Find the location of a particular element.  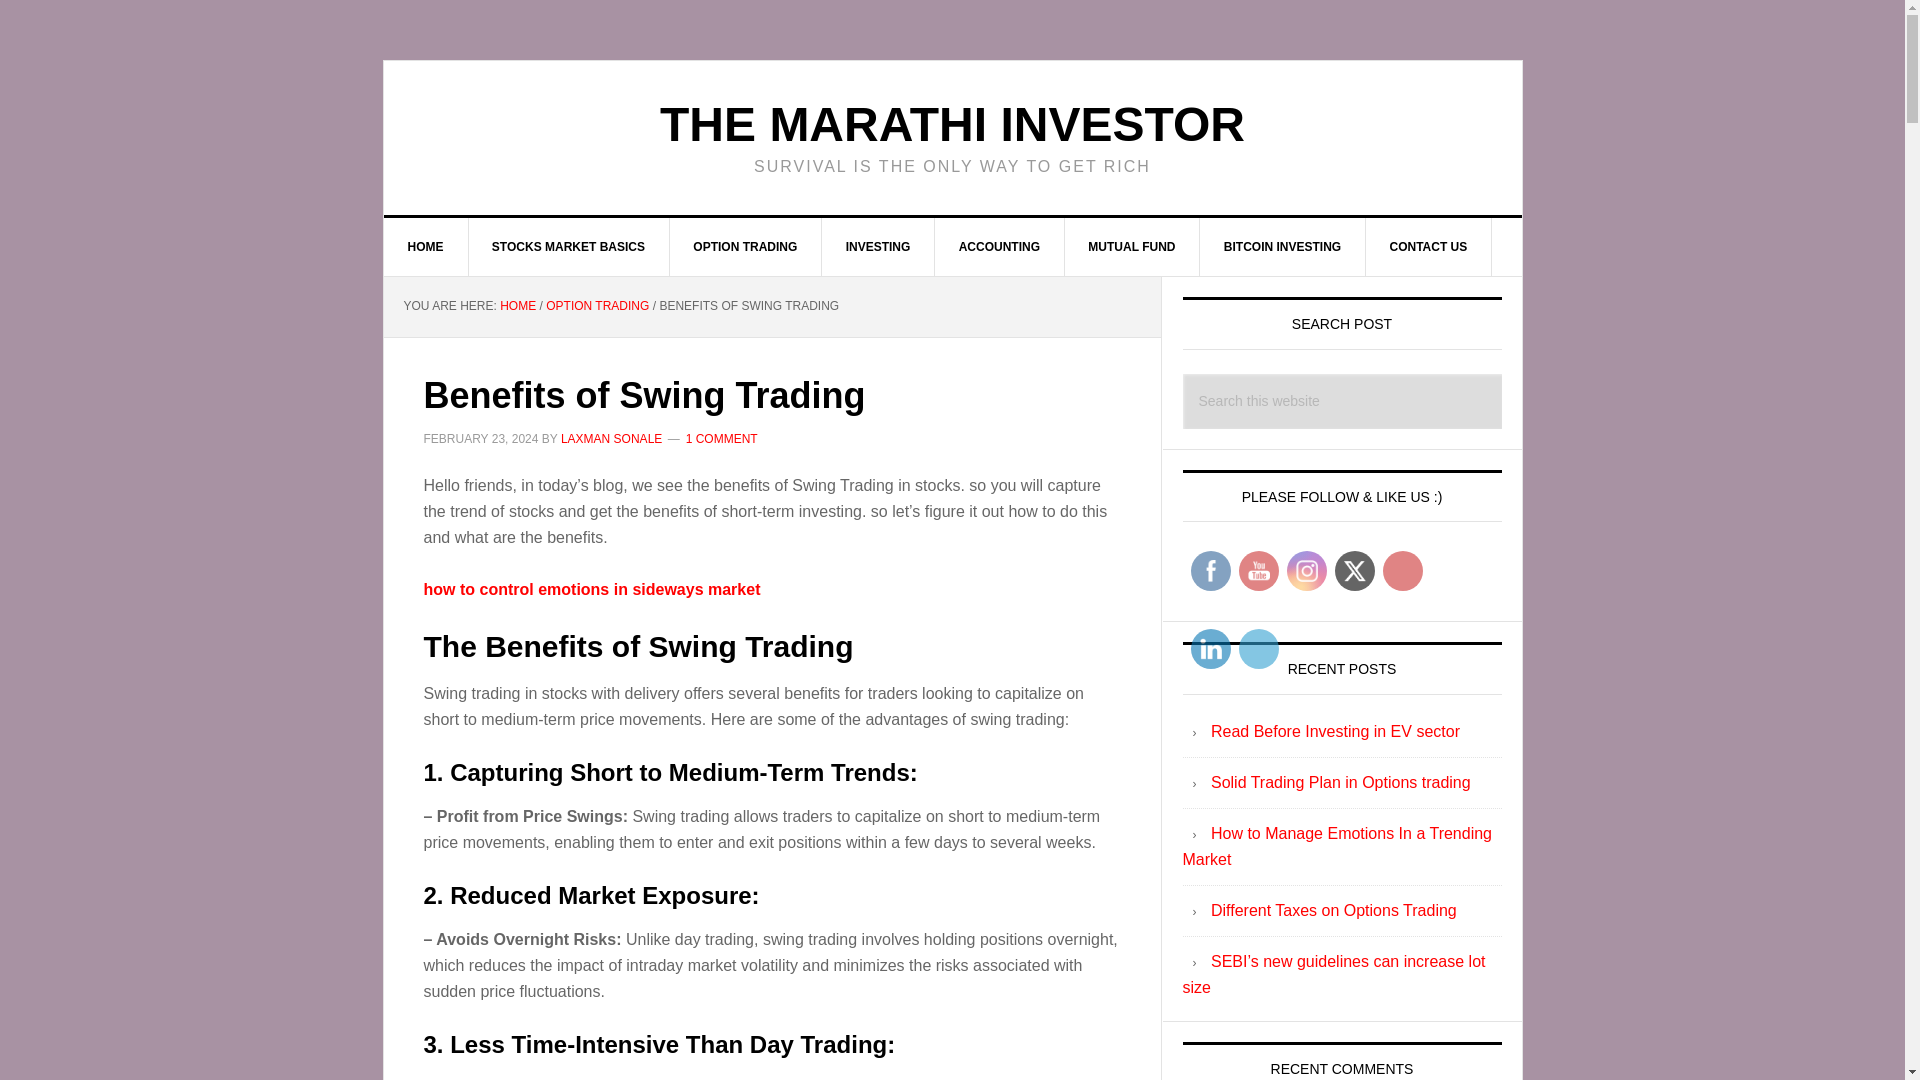

OPTION TRADING is located at coordinates (744, 247).